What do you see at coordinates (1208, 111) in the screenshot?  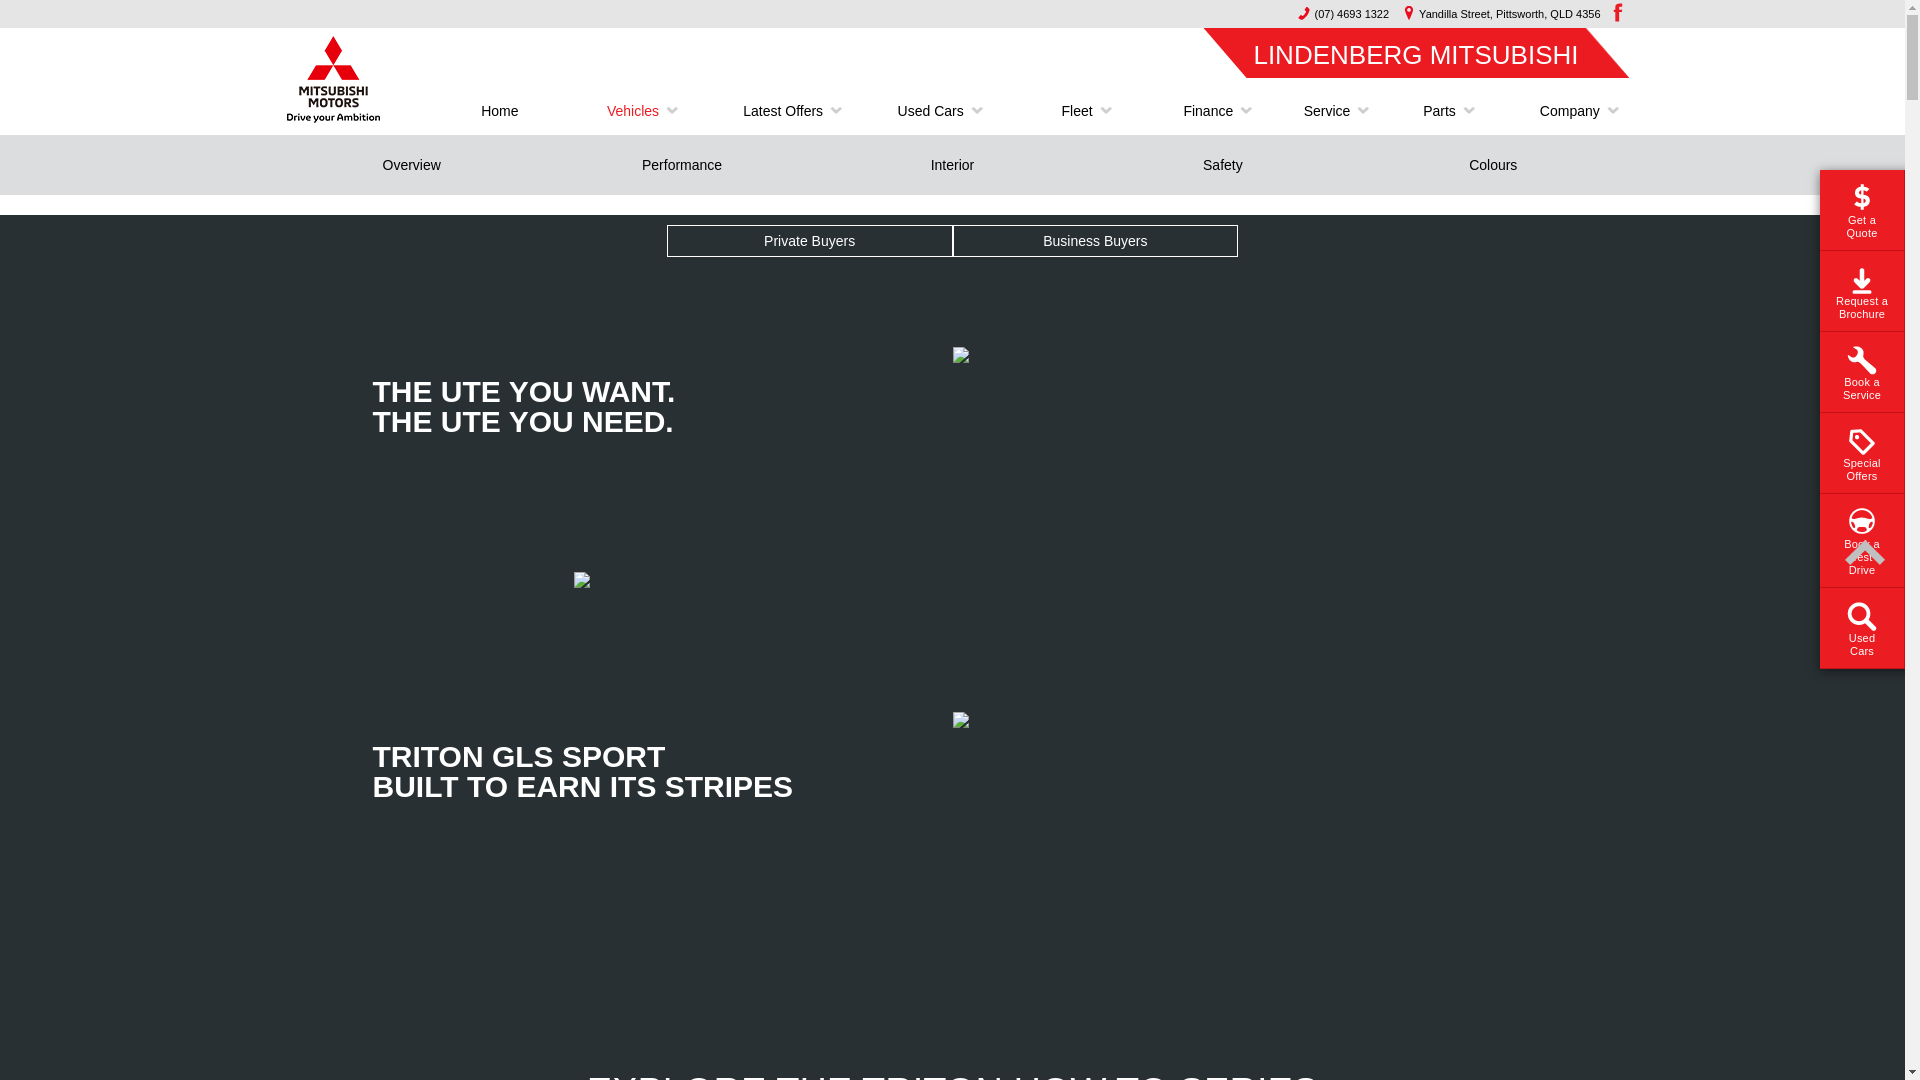 I see `Finance` at bounding box center [1208, 111].